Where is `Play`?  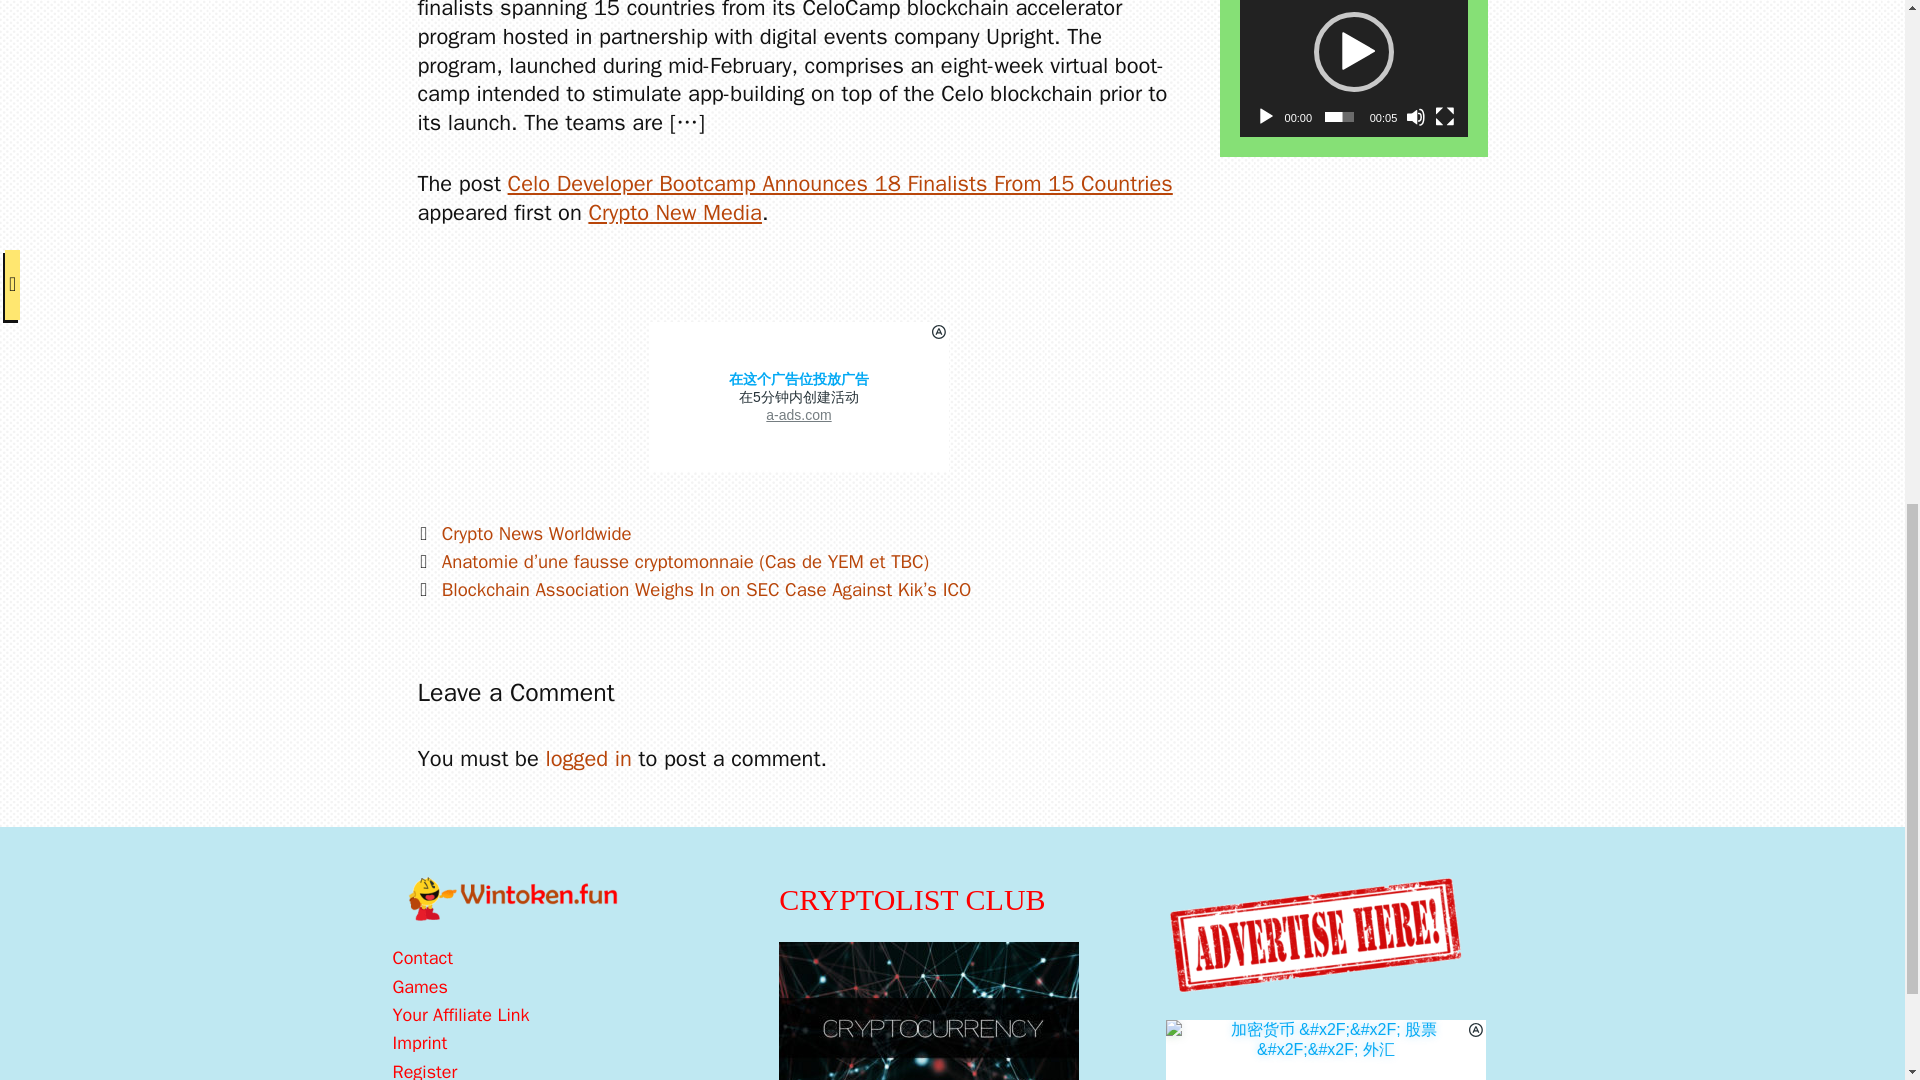
Play is located at coordinates (1266, 116).